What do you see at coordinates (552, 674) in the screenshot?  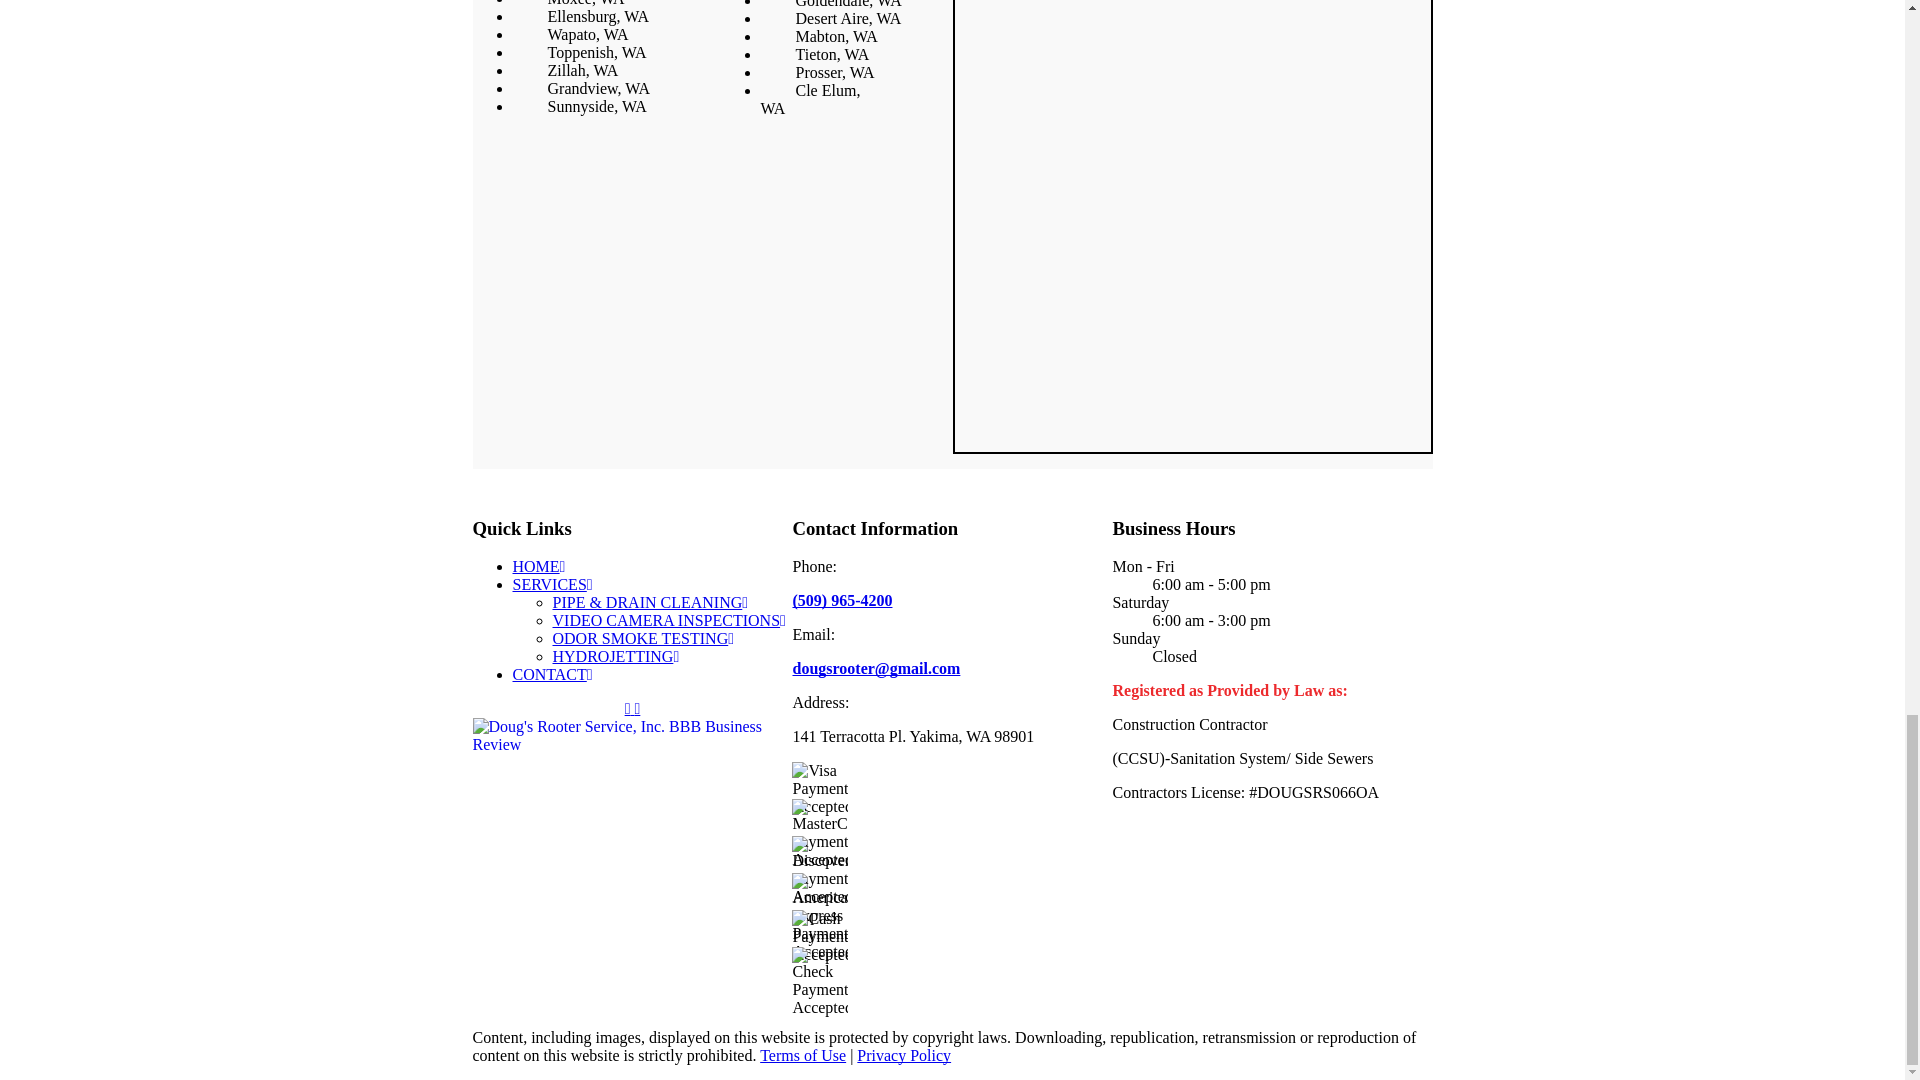 I see `CONTACT` at bounding box center [552, 674].